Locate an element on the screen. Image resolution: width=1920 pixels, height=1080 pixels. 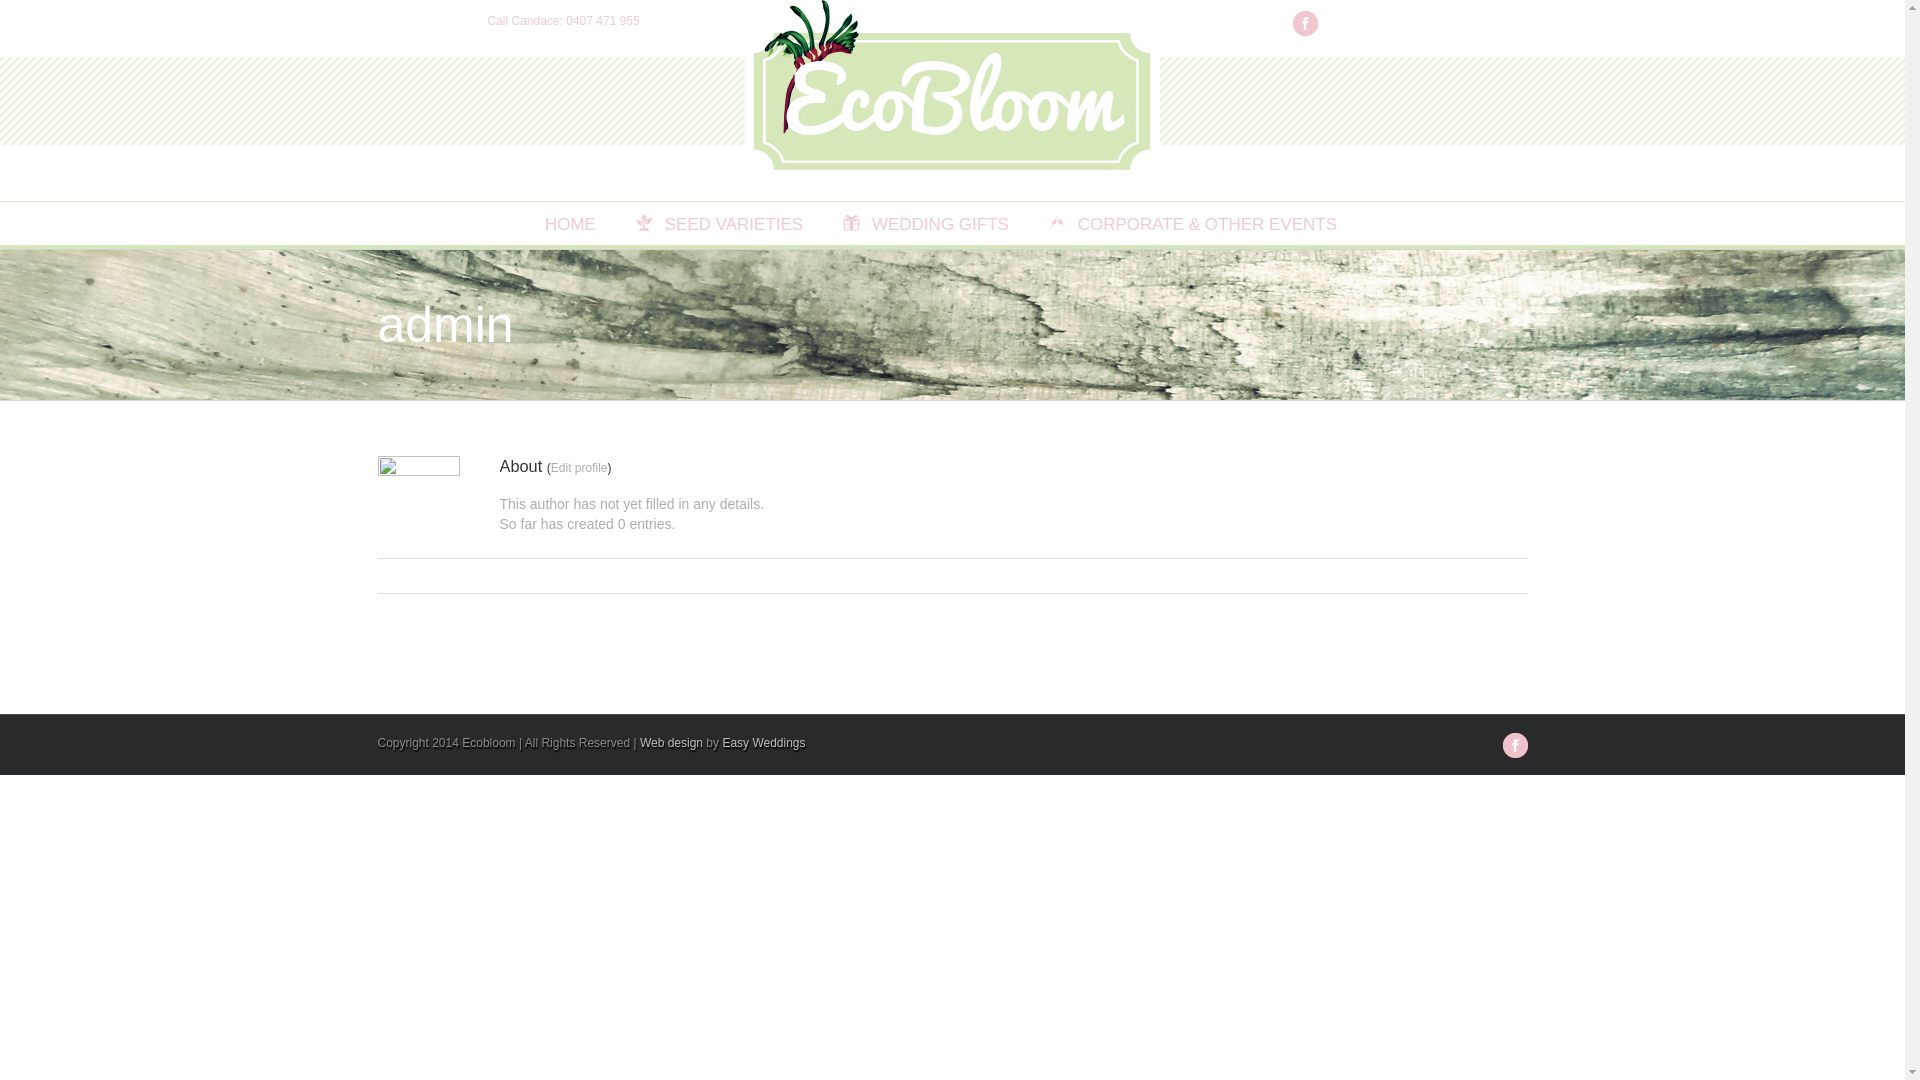
Edit profile is located at coordinates (580, 468).